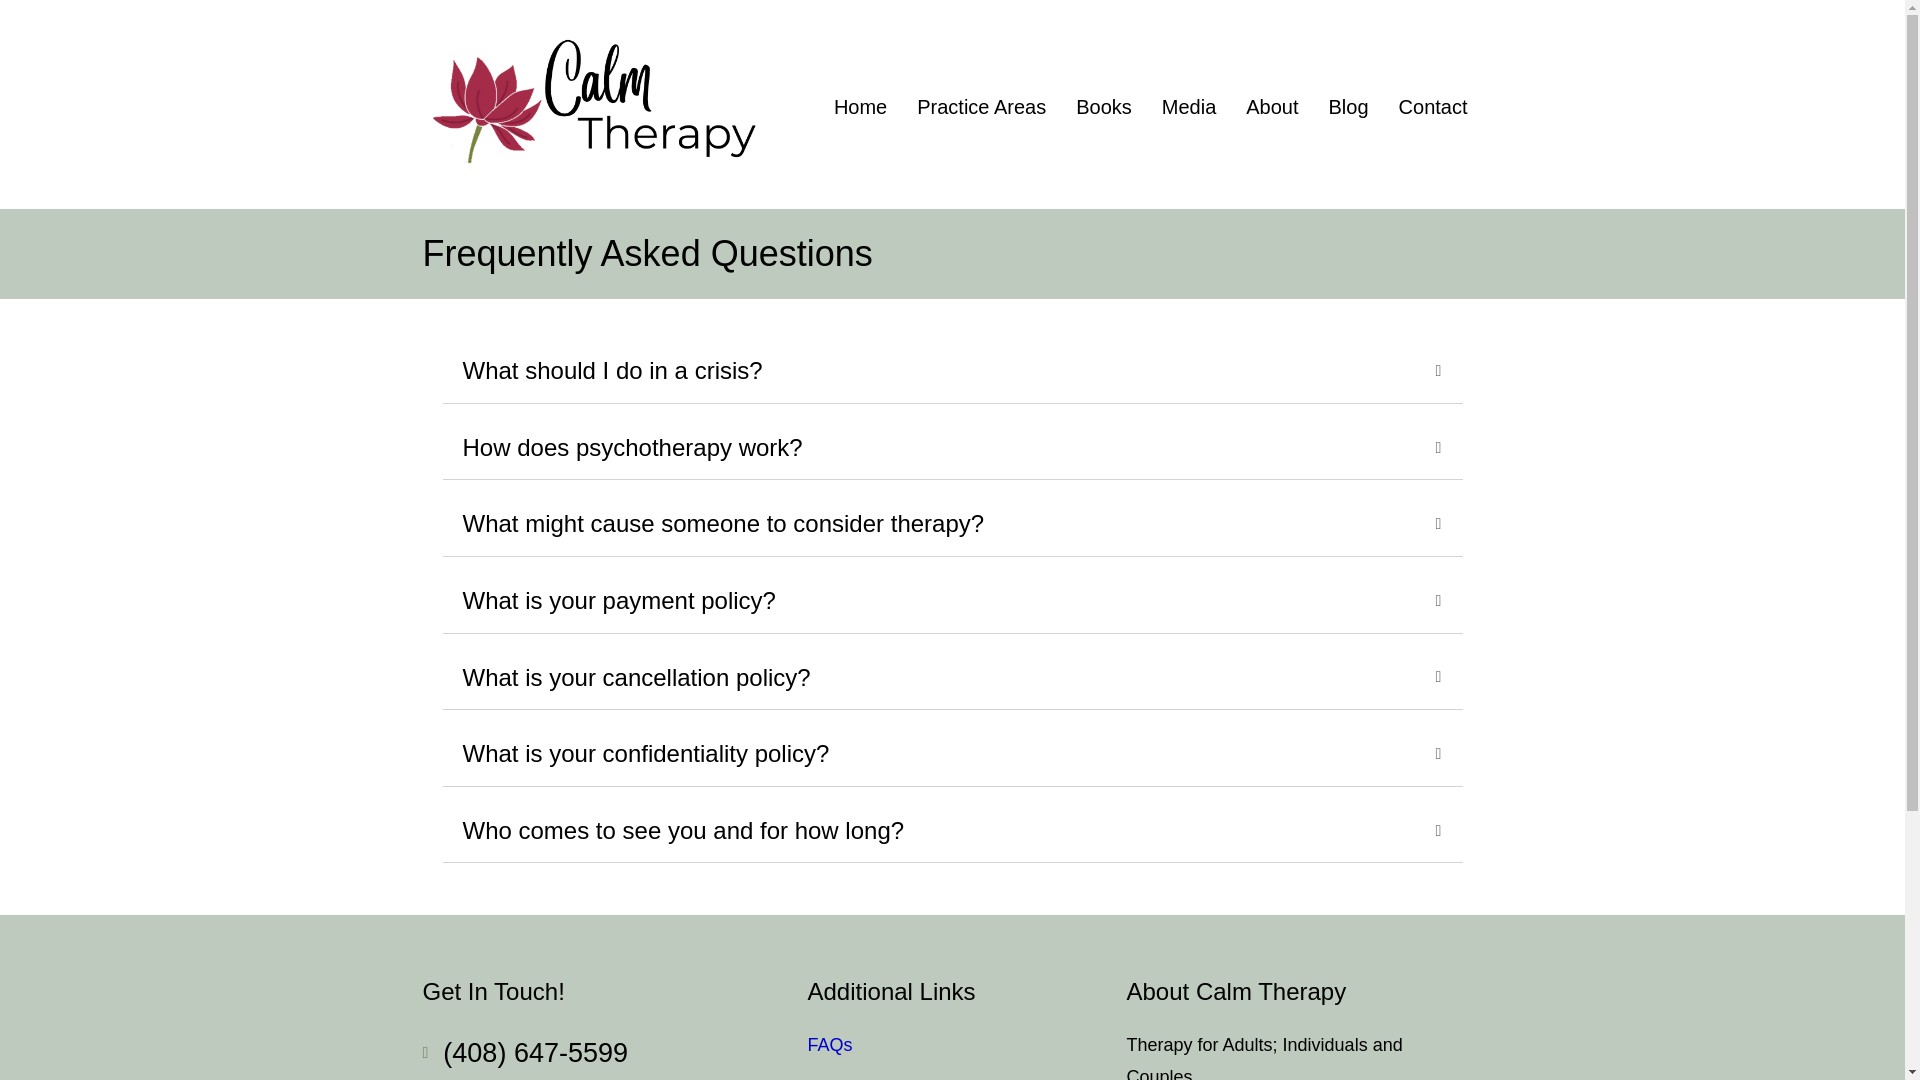 The width and height of the screenshot is (1920, 1080). I want to click on FAQs, so click(830, 1044).